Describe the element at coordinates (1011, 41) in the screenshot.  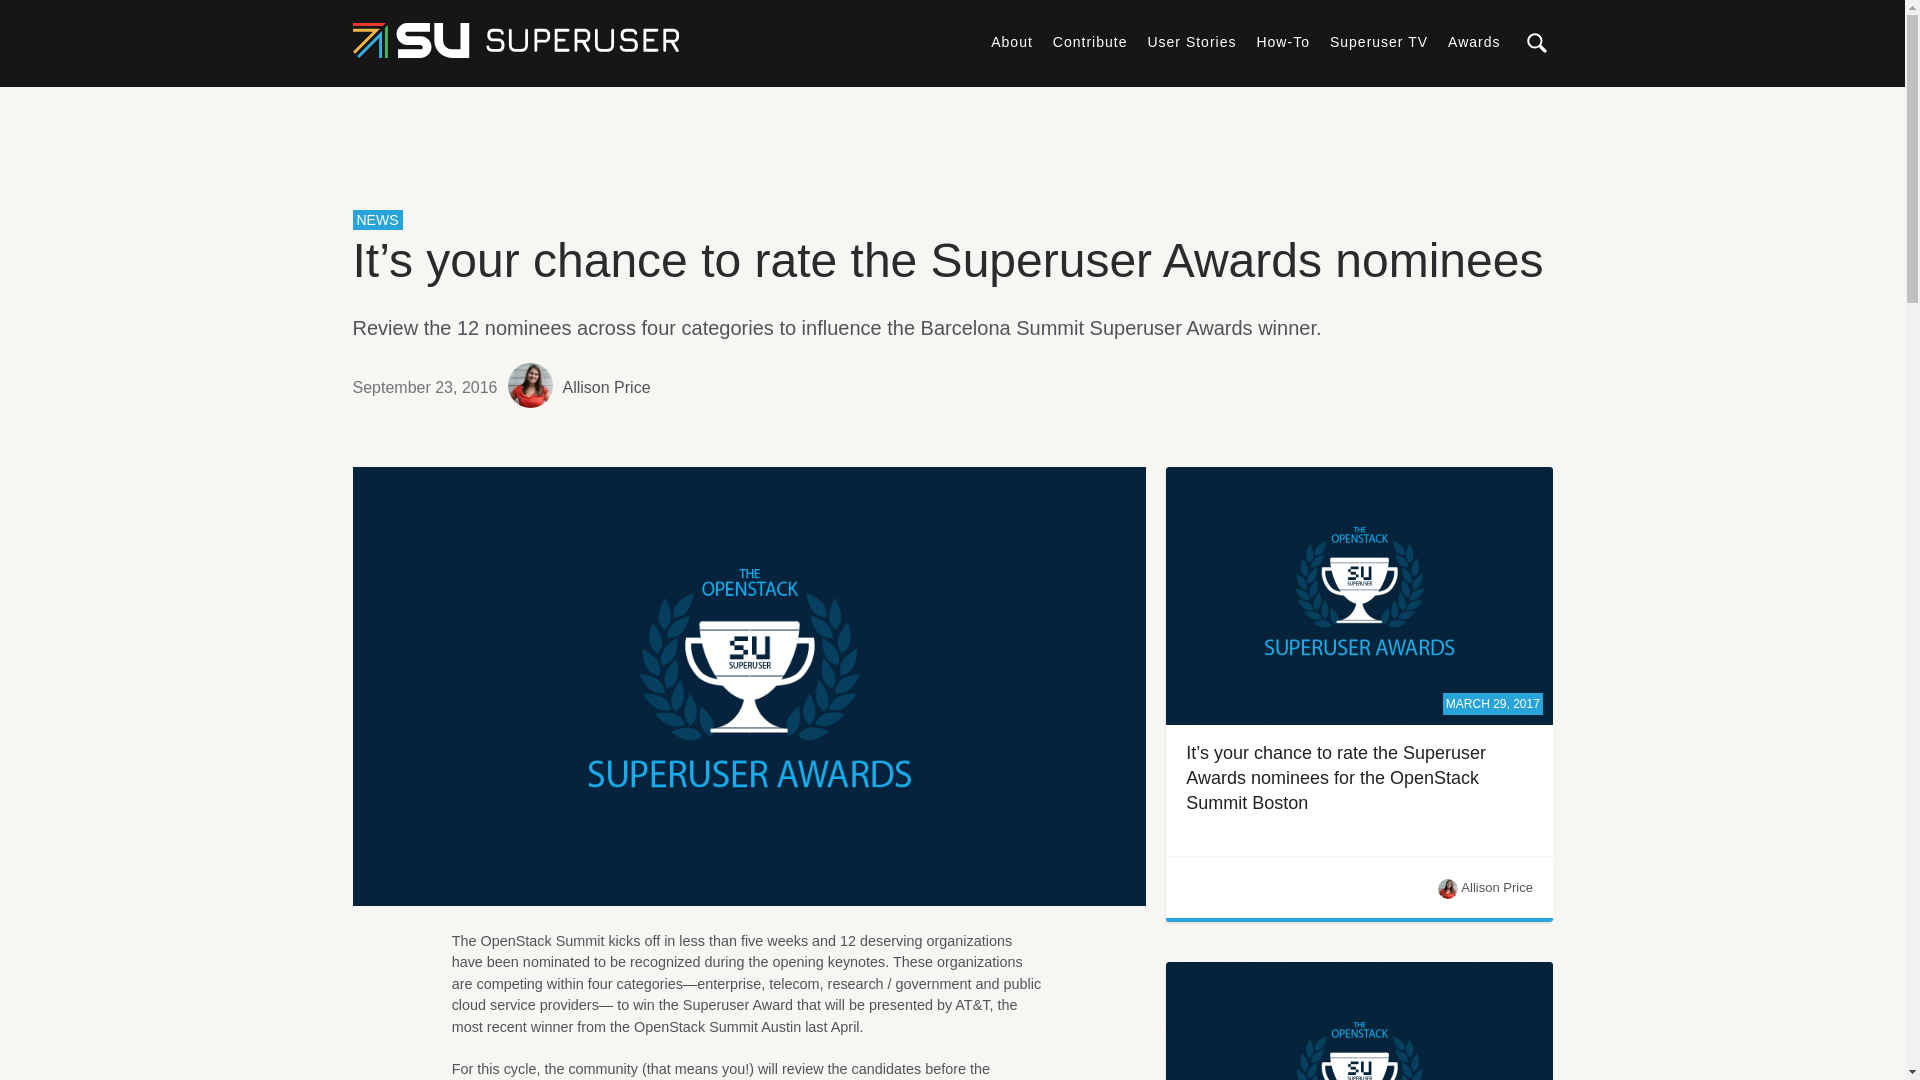
I see `About` at that location.